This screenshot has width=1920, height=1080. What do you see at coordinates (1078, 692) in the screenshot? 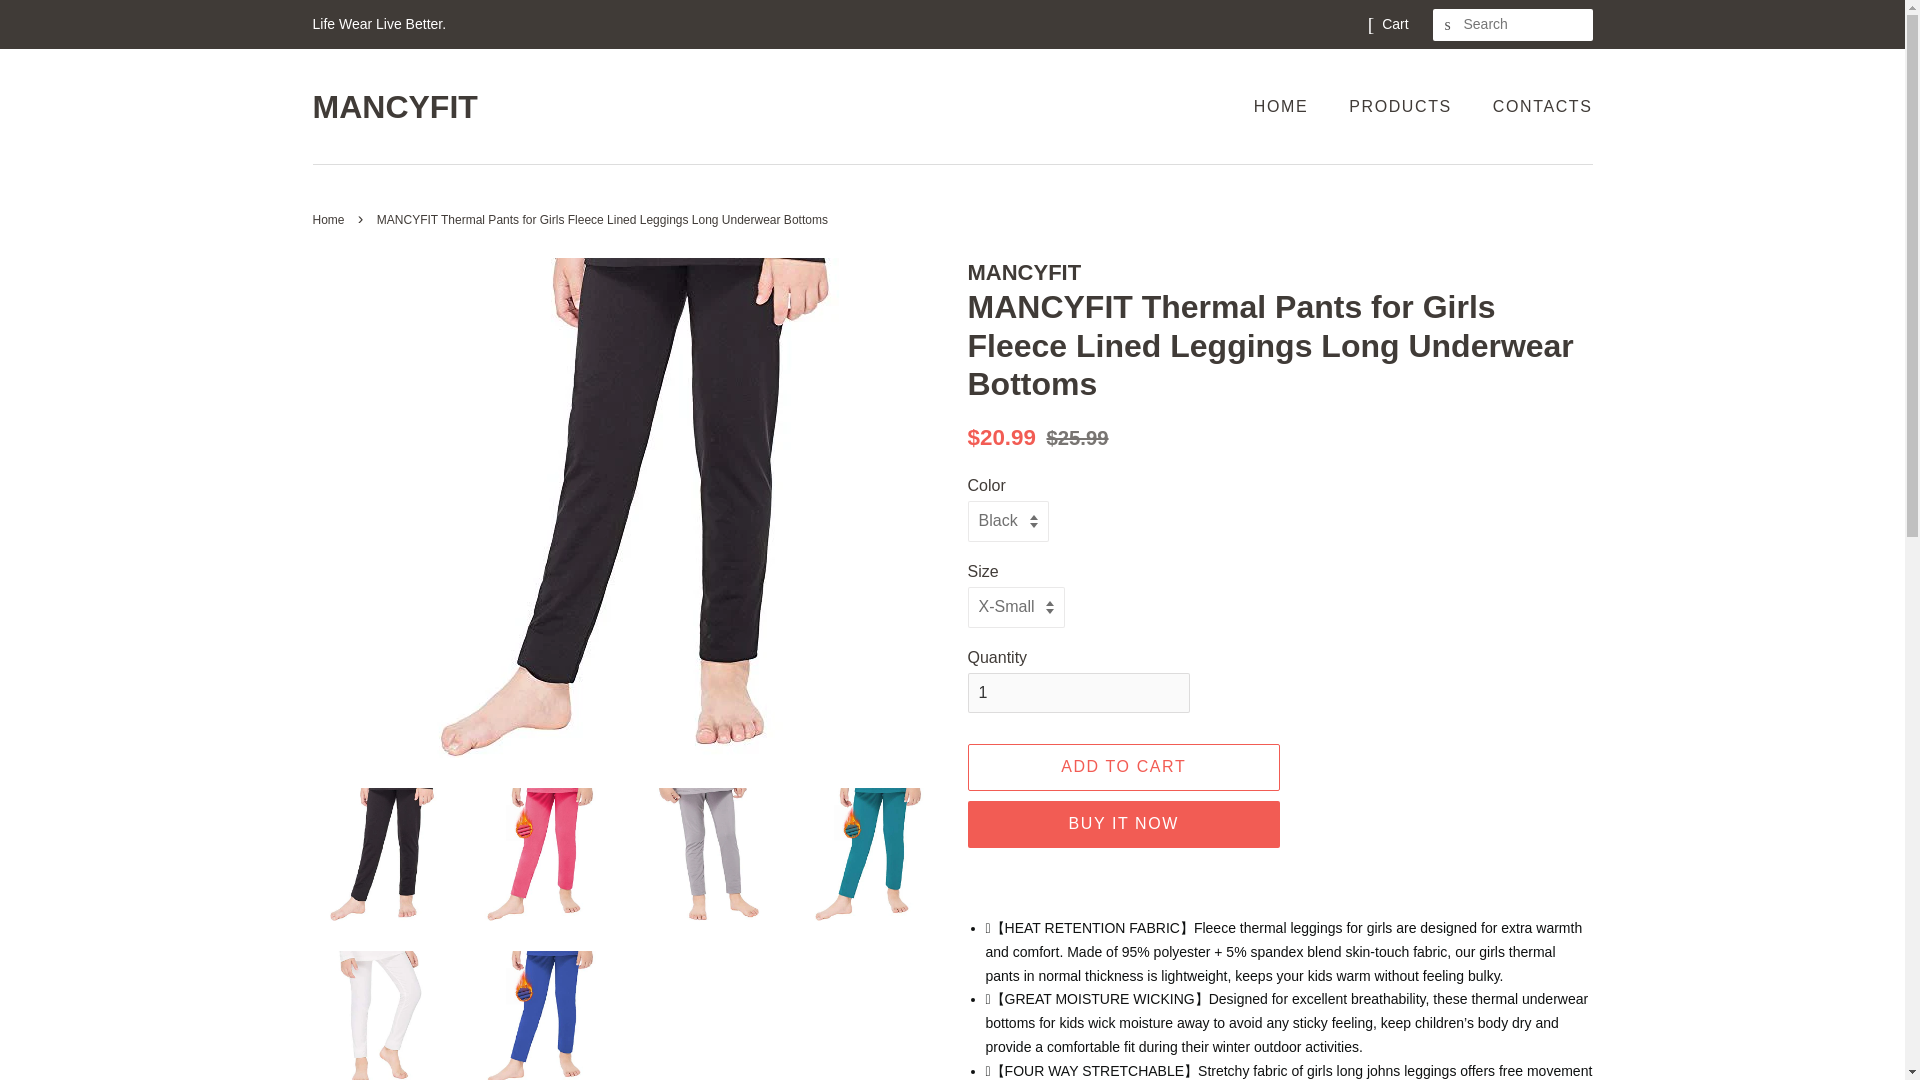
I see `1` at bounding box center [1078, 692].